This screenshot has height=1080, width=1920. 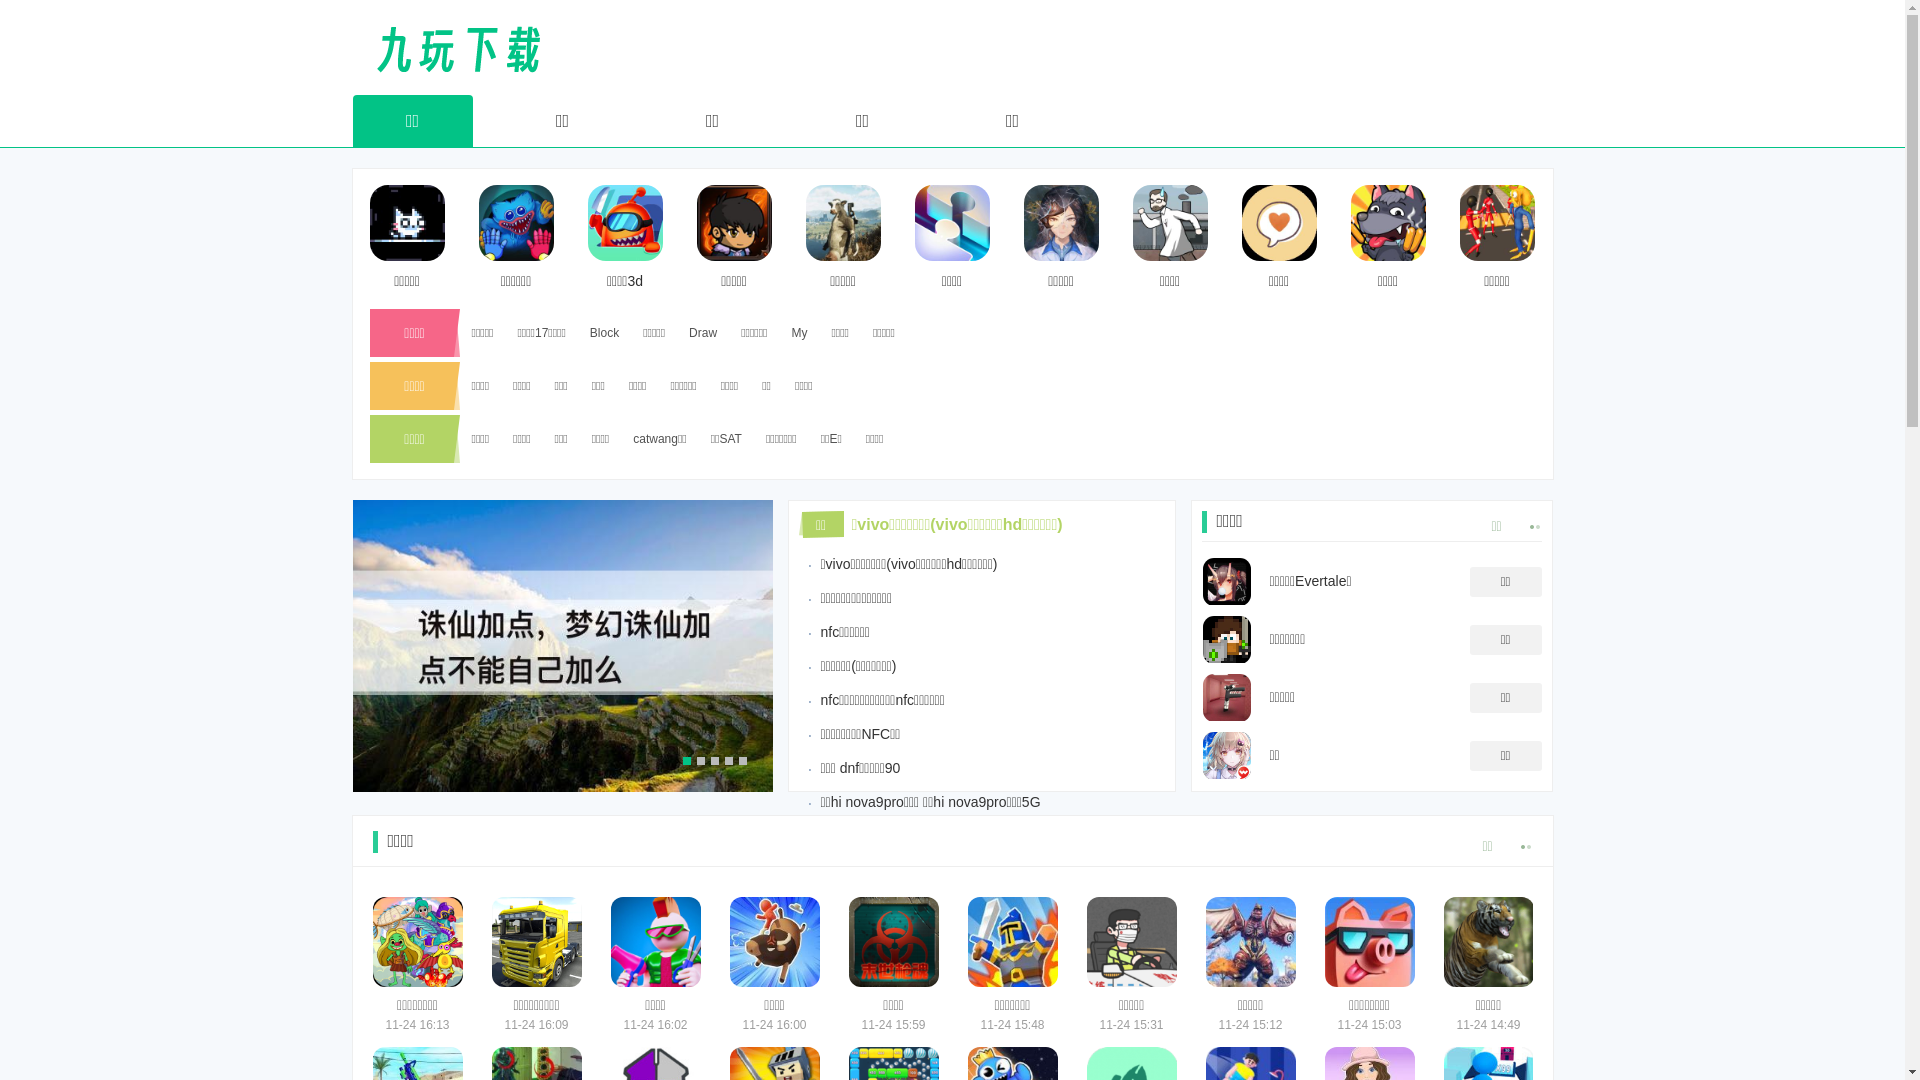 I want to click on My, so click(x=799, y=333).